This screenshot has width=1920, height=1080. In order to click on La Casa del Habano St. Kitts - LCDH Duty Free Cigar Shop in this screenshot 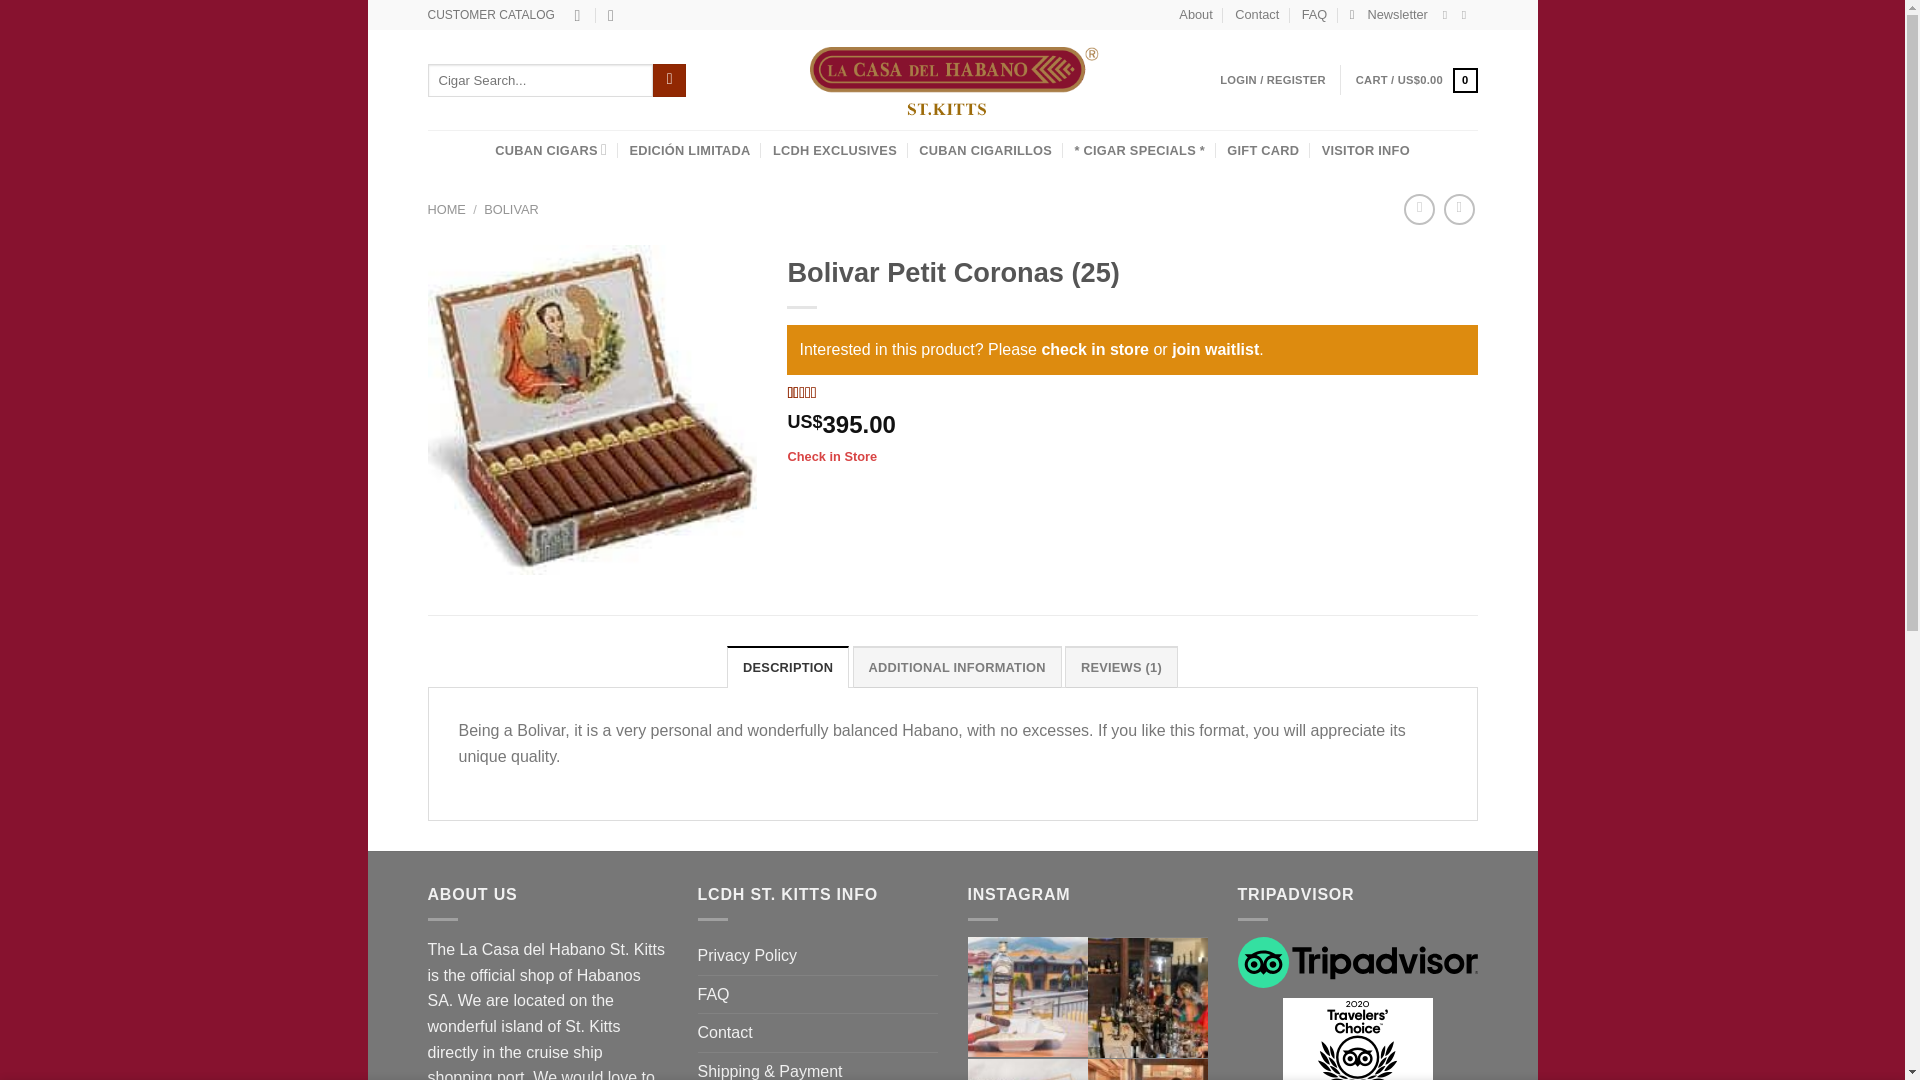, I will do `click(952, 80)`.